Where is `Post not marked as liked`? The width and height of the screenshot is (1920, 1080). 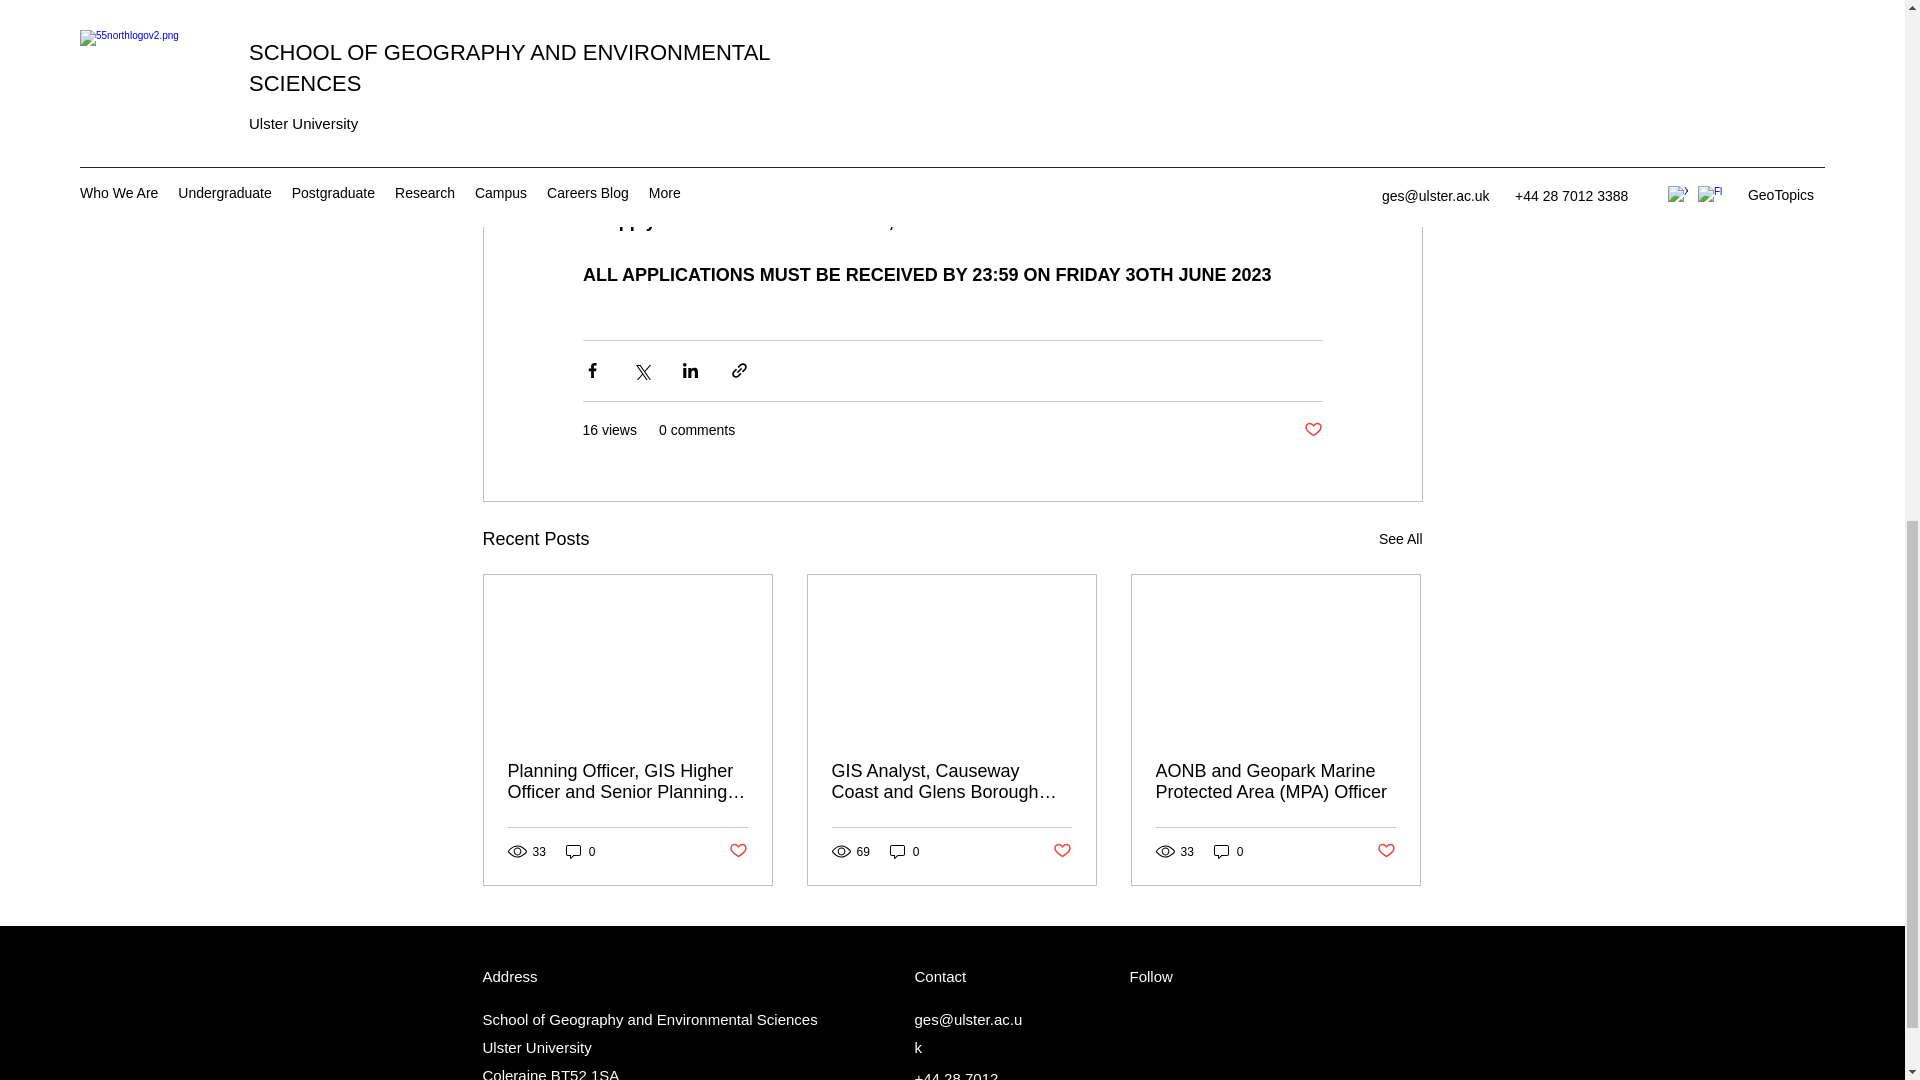 Post not marked as liked is located at coordinates (736, 851).